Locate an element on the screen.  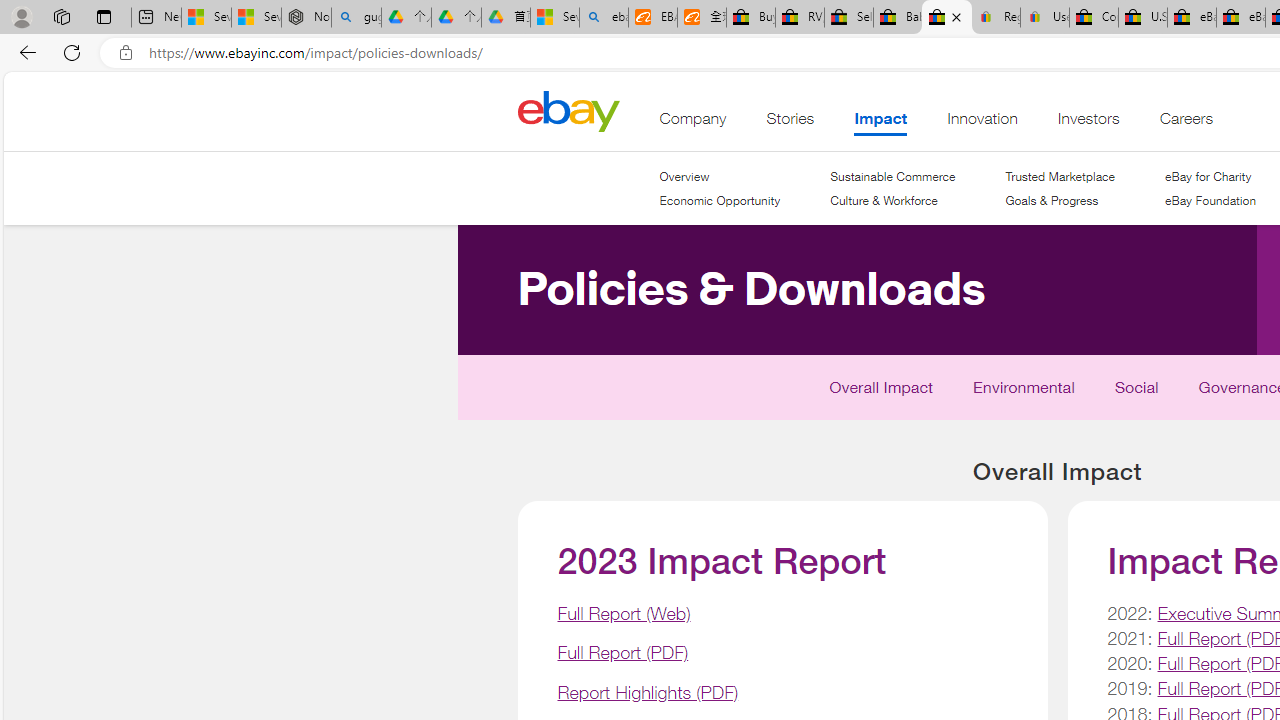
RV, Trailer & Camper Steps & Ladders for sale | eBay is located at coordinates (800, 18).